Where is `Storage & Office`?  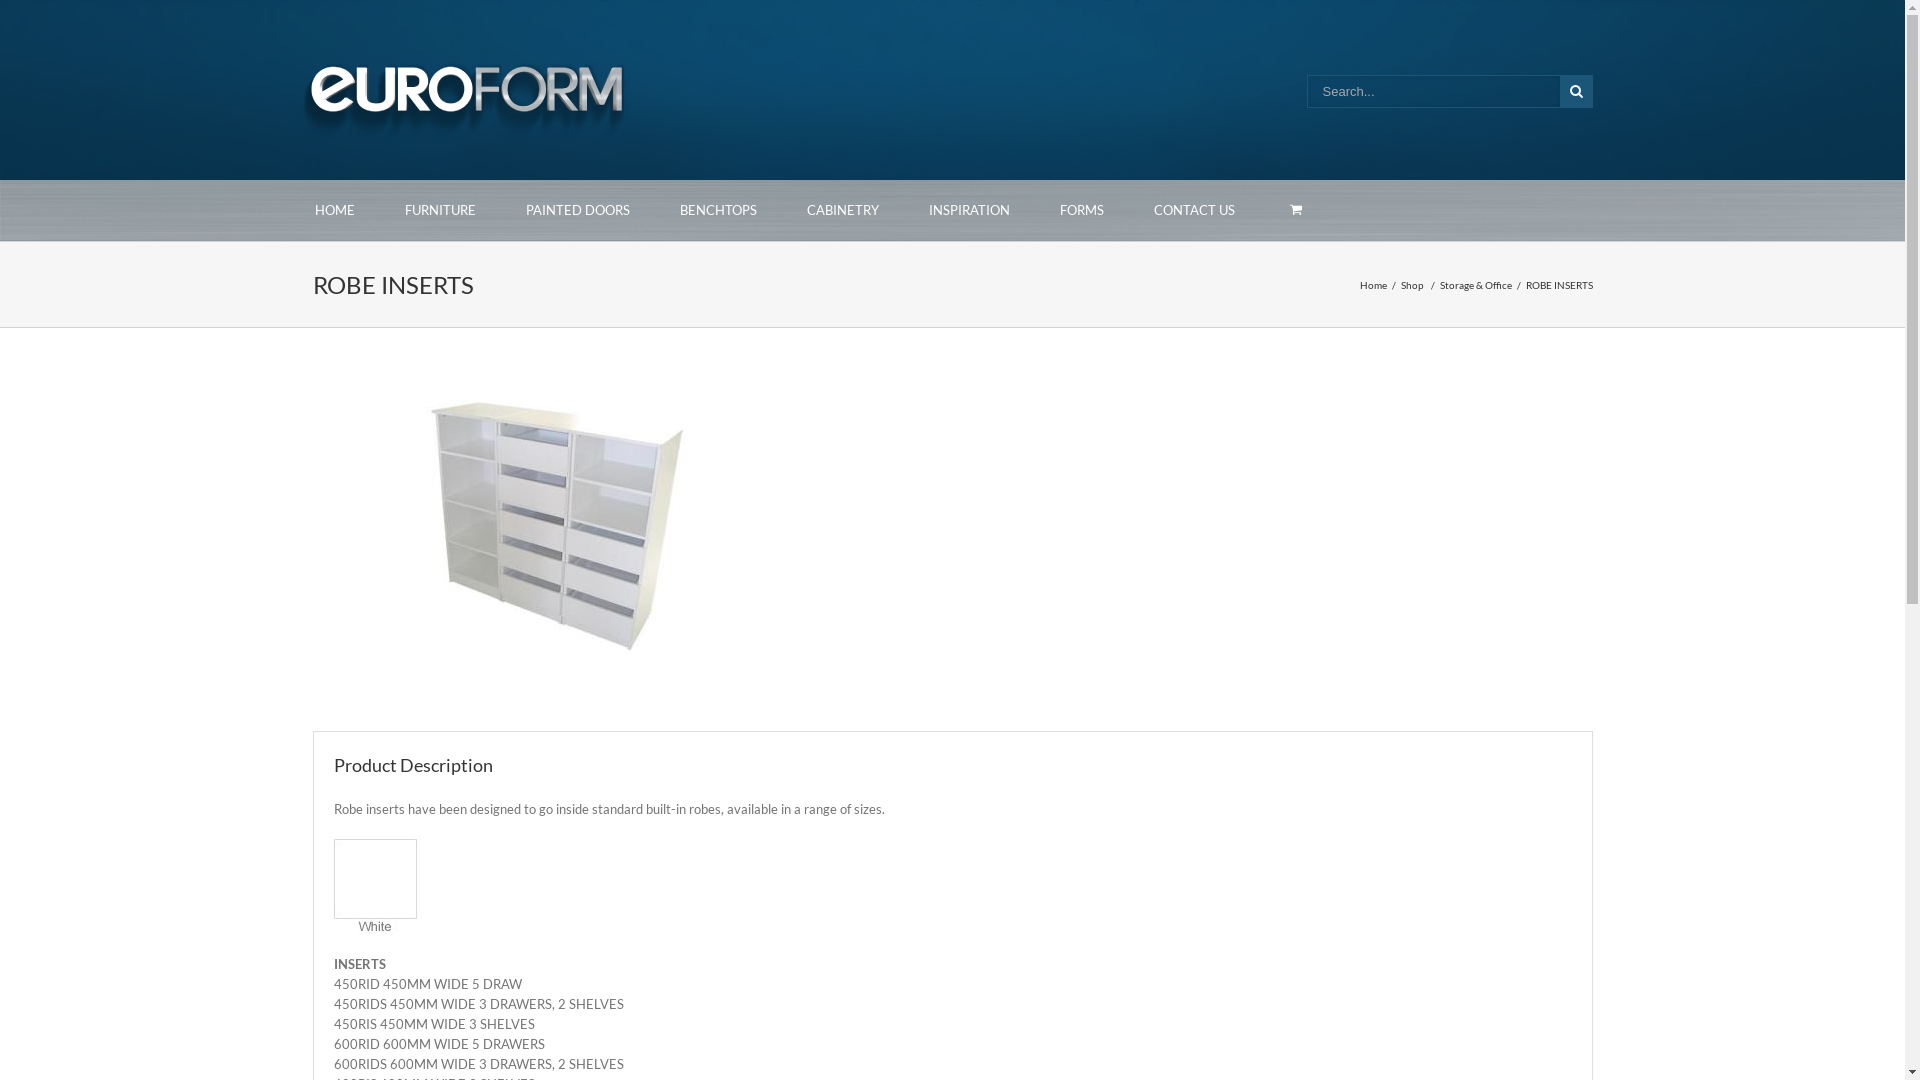
Storage & Office is located at coordinates (1478, 285).